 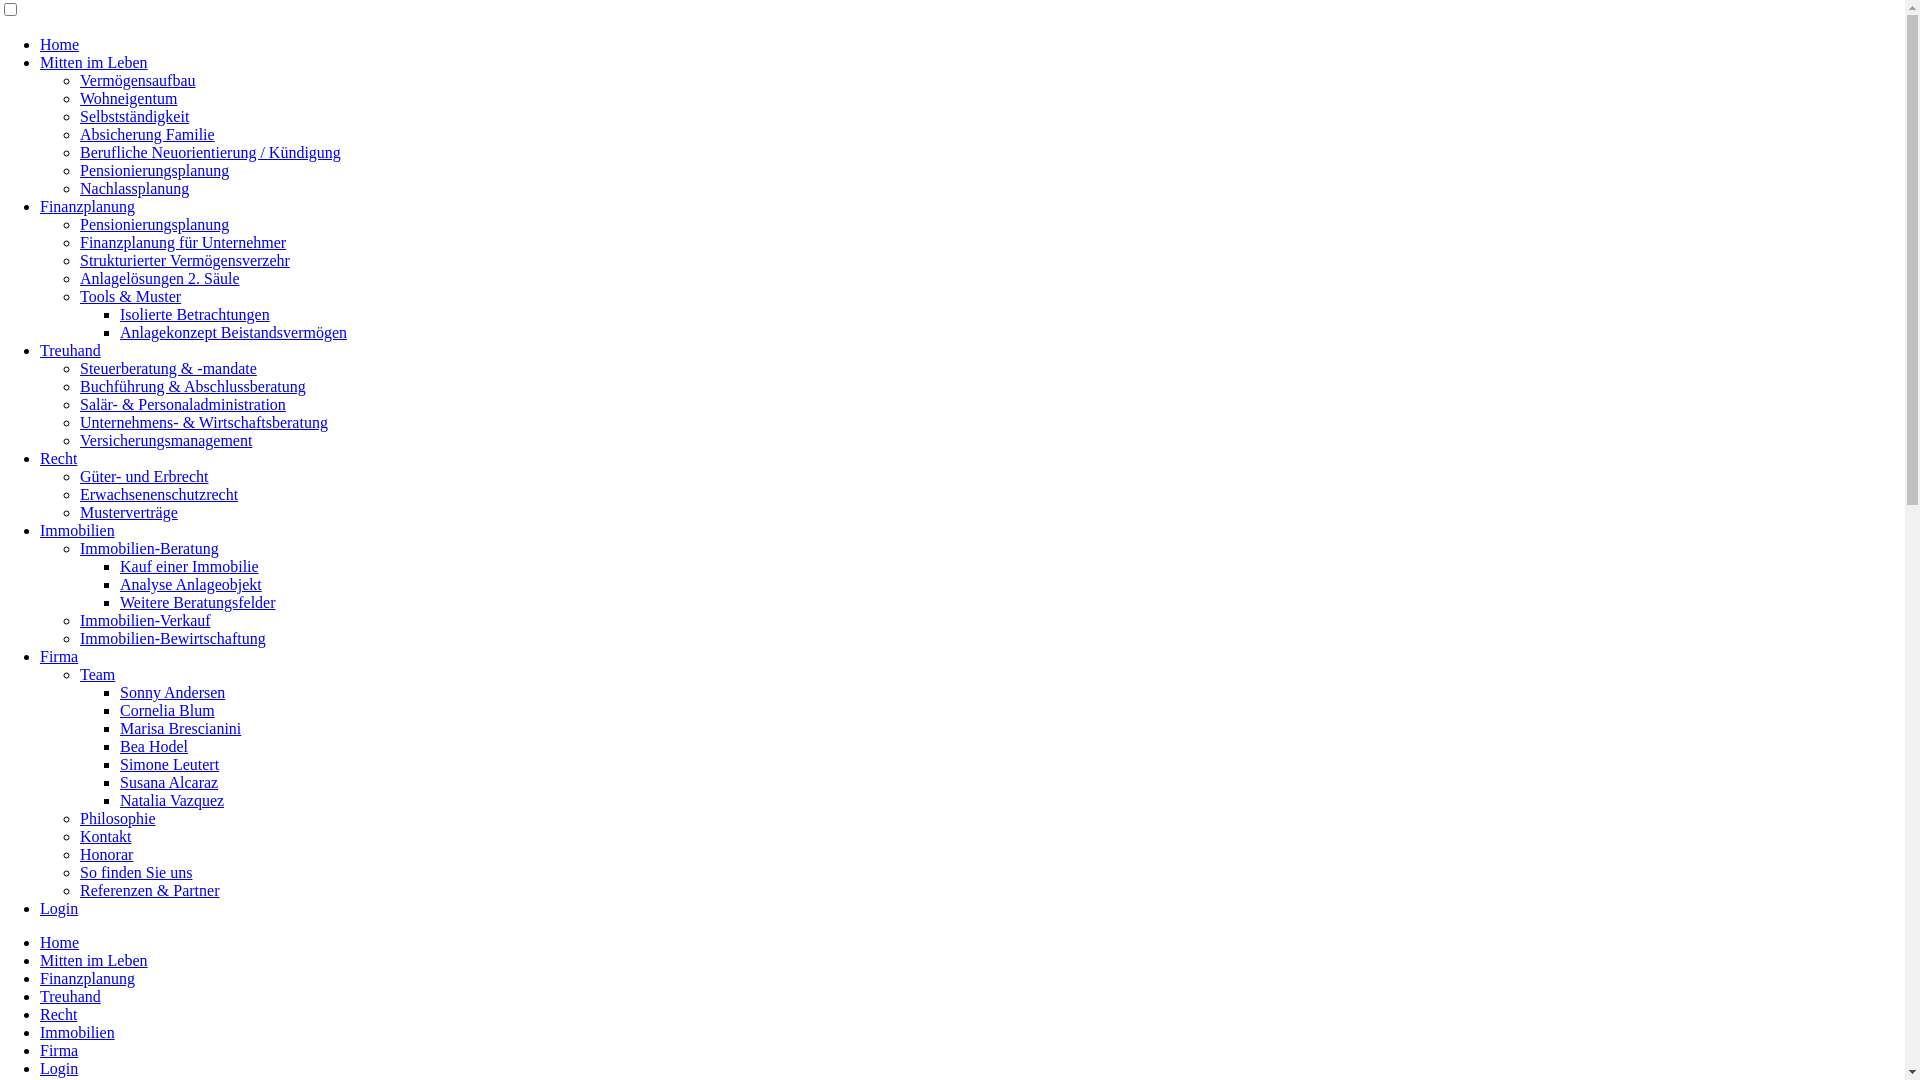 What do you see at coordinates (98, 674) in the screenshot?
I see `Team` at bounding box center [98, 674].